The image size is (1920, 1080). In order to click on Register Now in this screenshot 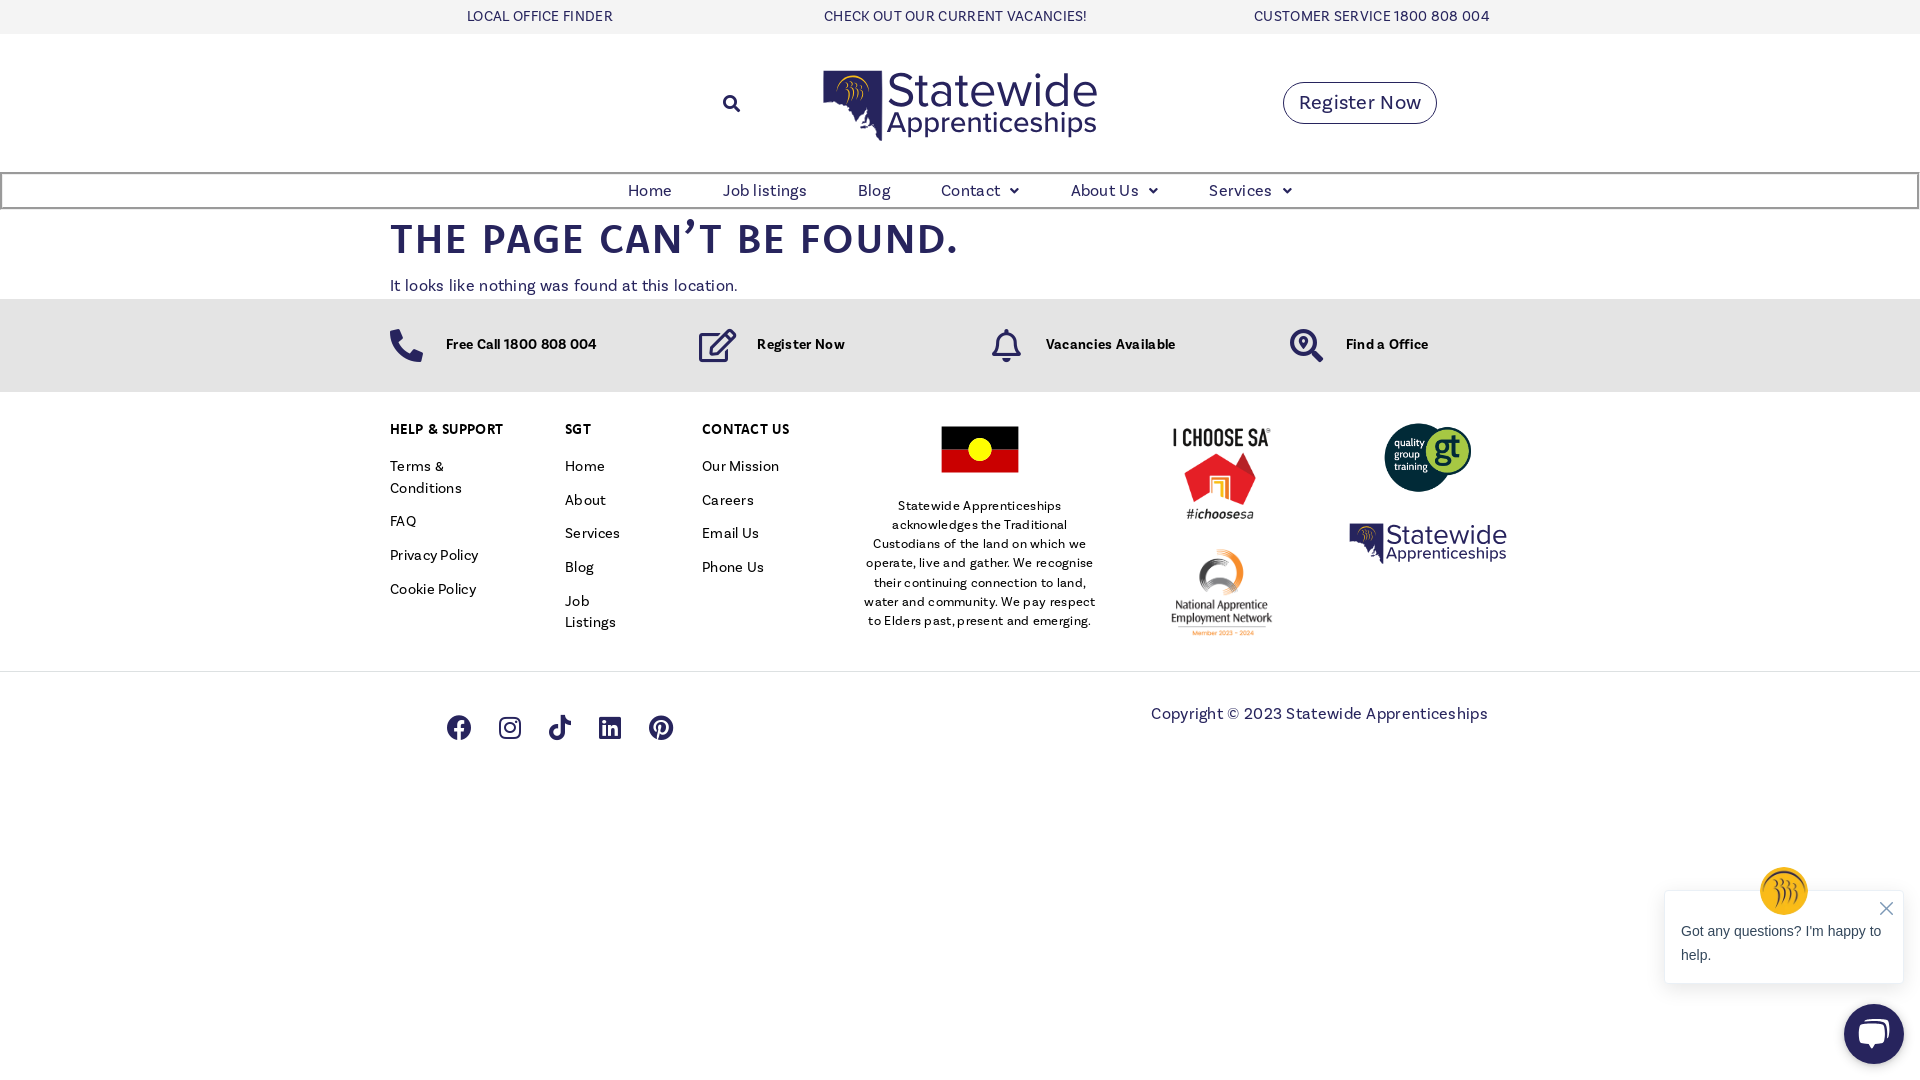, I will do `click(1360, 103)`.